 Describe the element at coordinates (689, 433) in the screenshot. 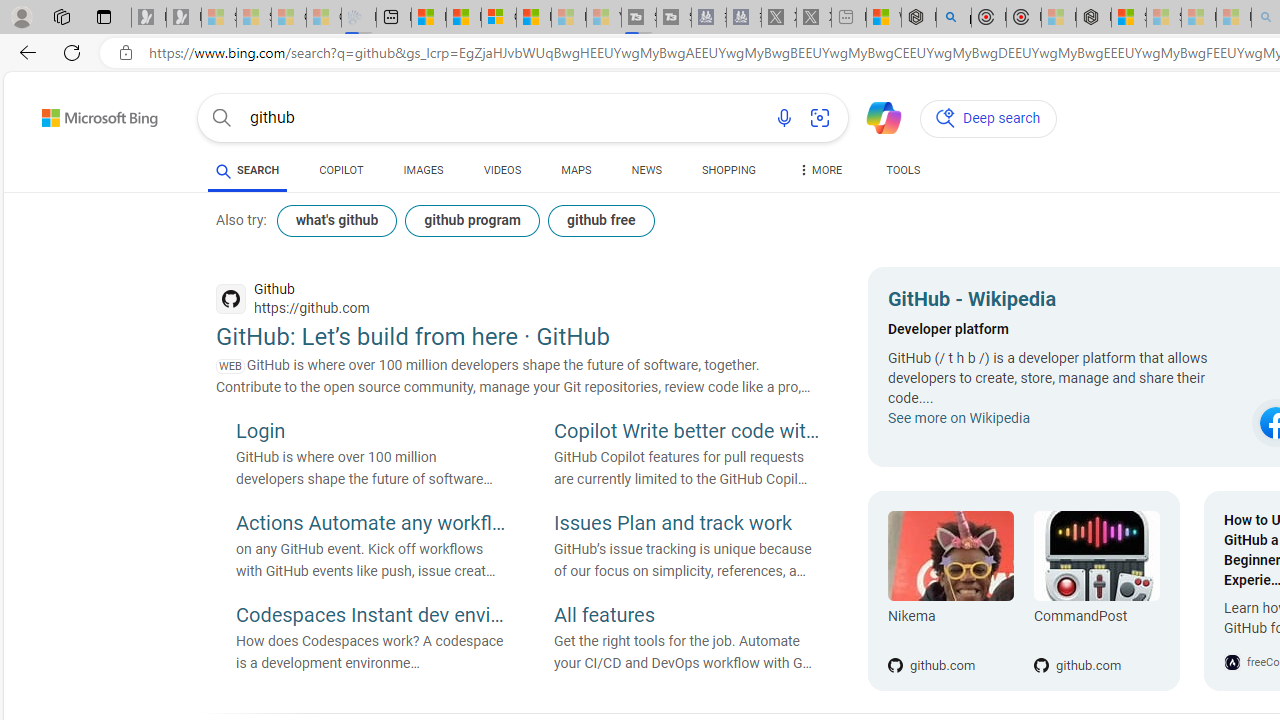

I see `Copilot Write better code with AI` at that location.